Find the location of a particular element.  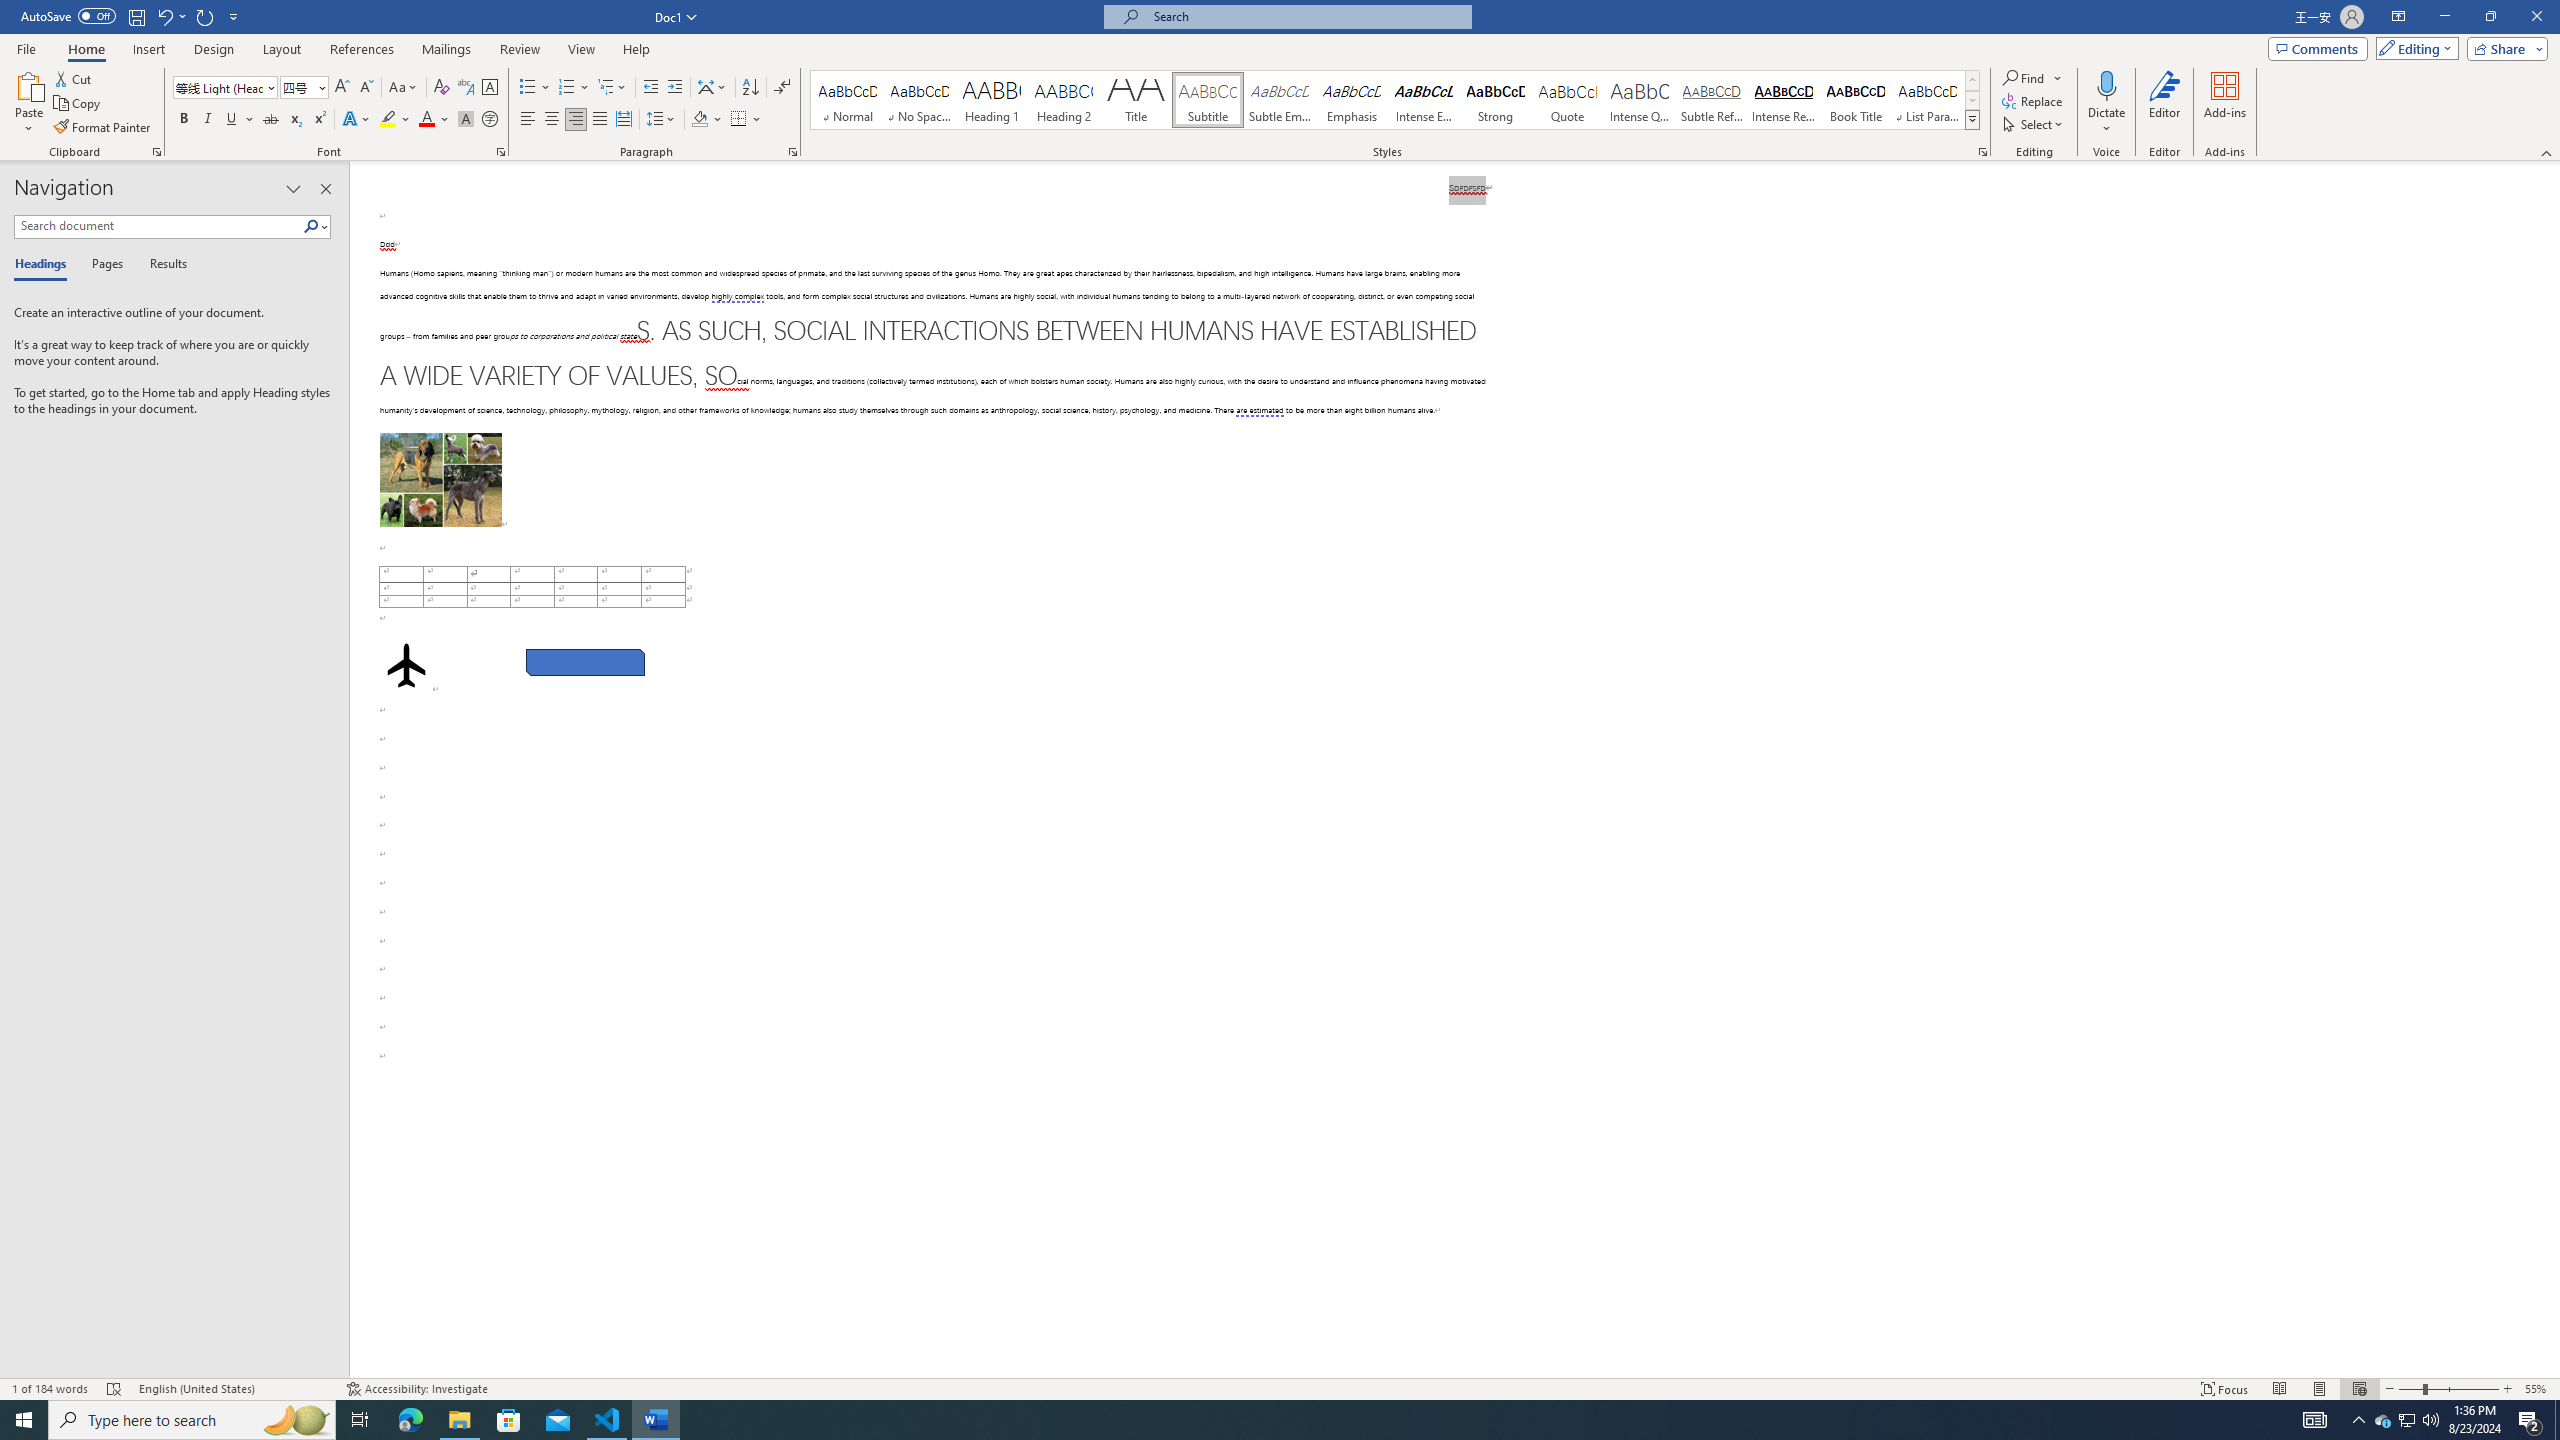

Zoom Out is located at coordinates (2410, 1389).